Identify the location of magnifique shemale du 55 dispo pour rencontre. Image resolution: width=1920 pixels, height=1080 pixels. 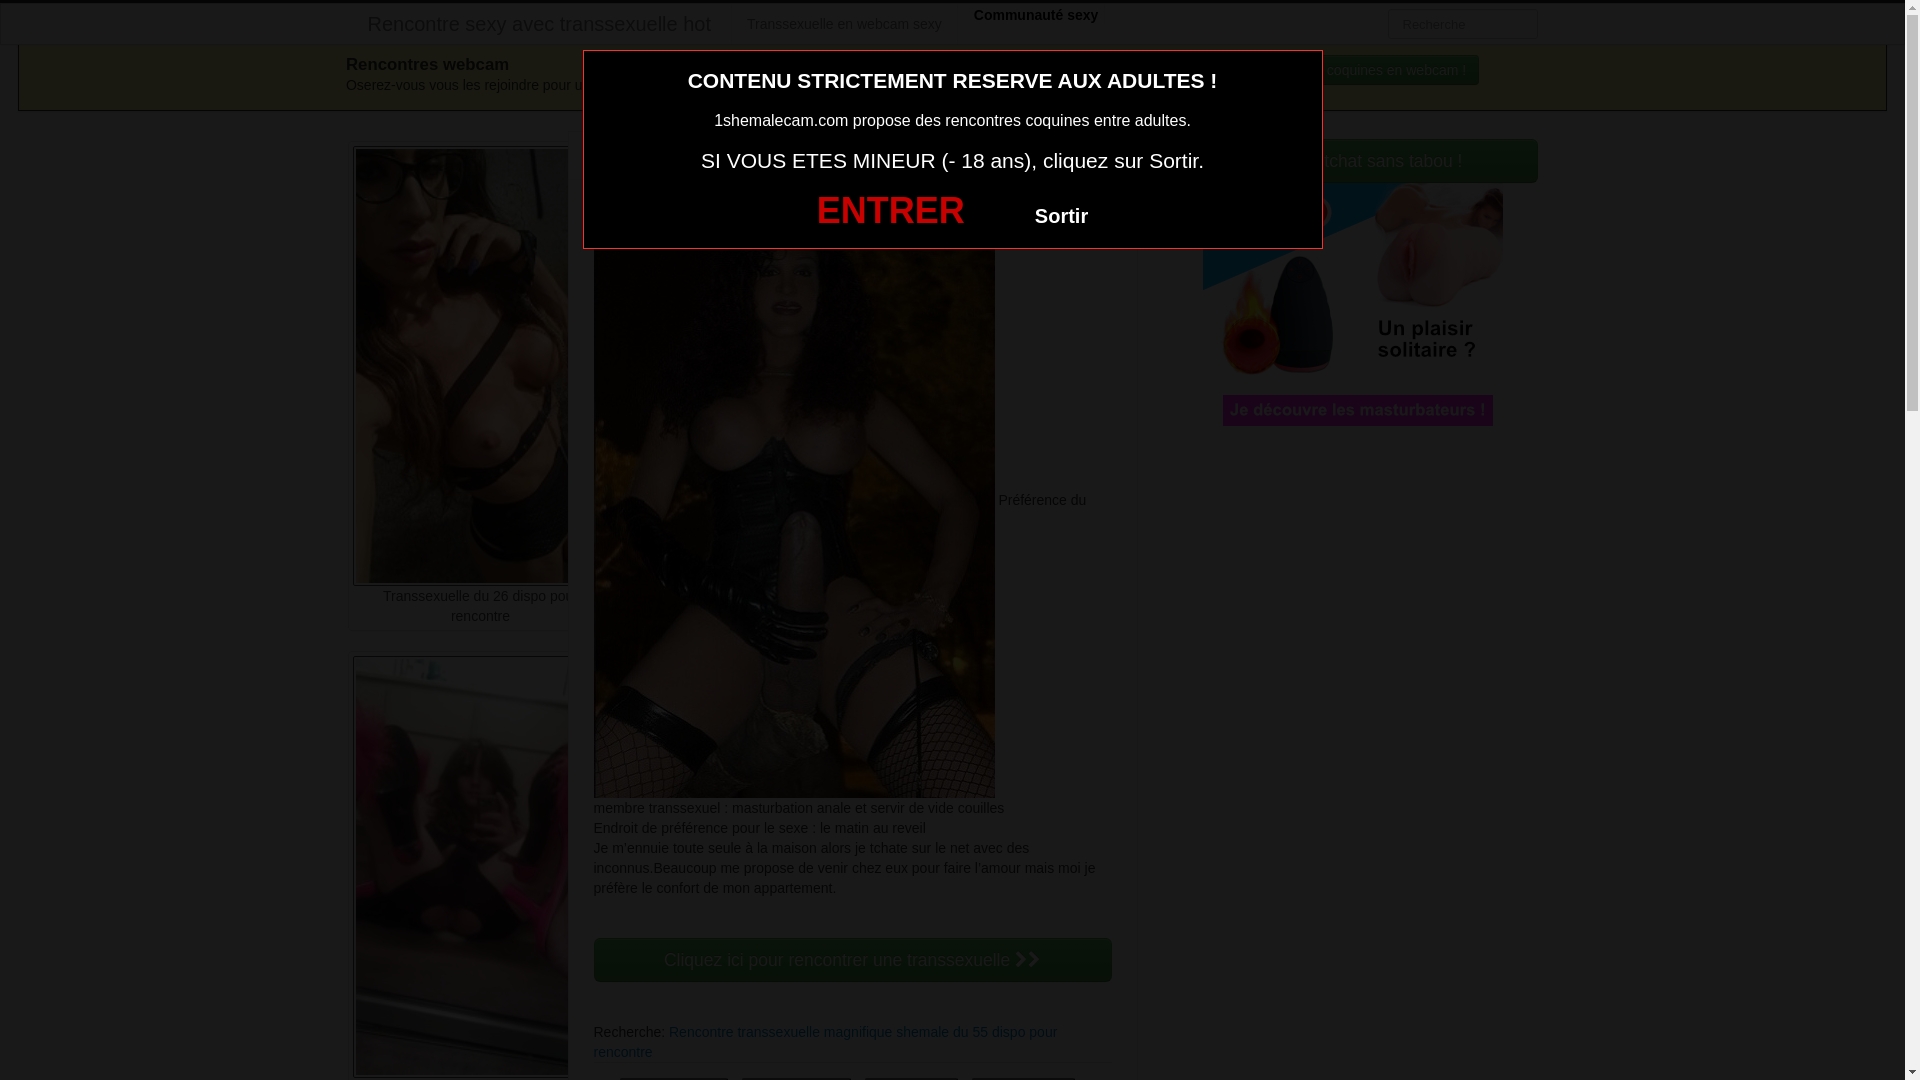
(826, 1042).